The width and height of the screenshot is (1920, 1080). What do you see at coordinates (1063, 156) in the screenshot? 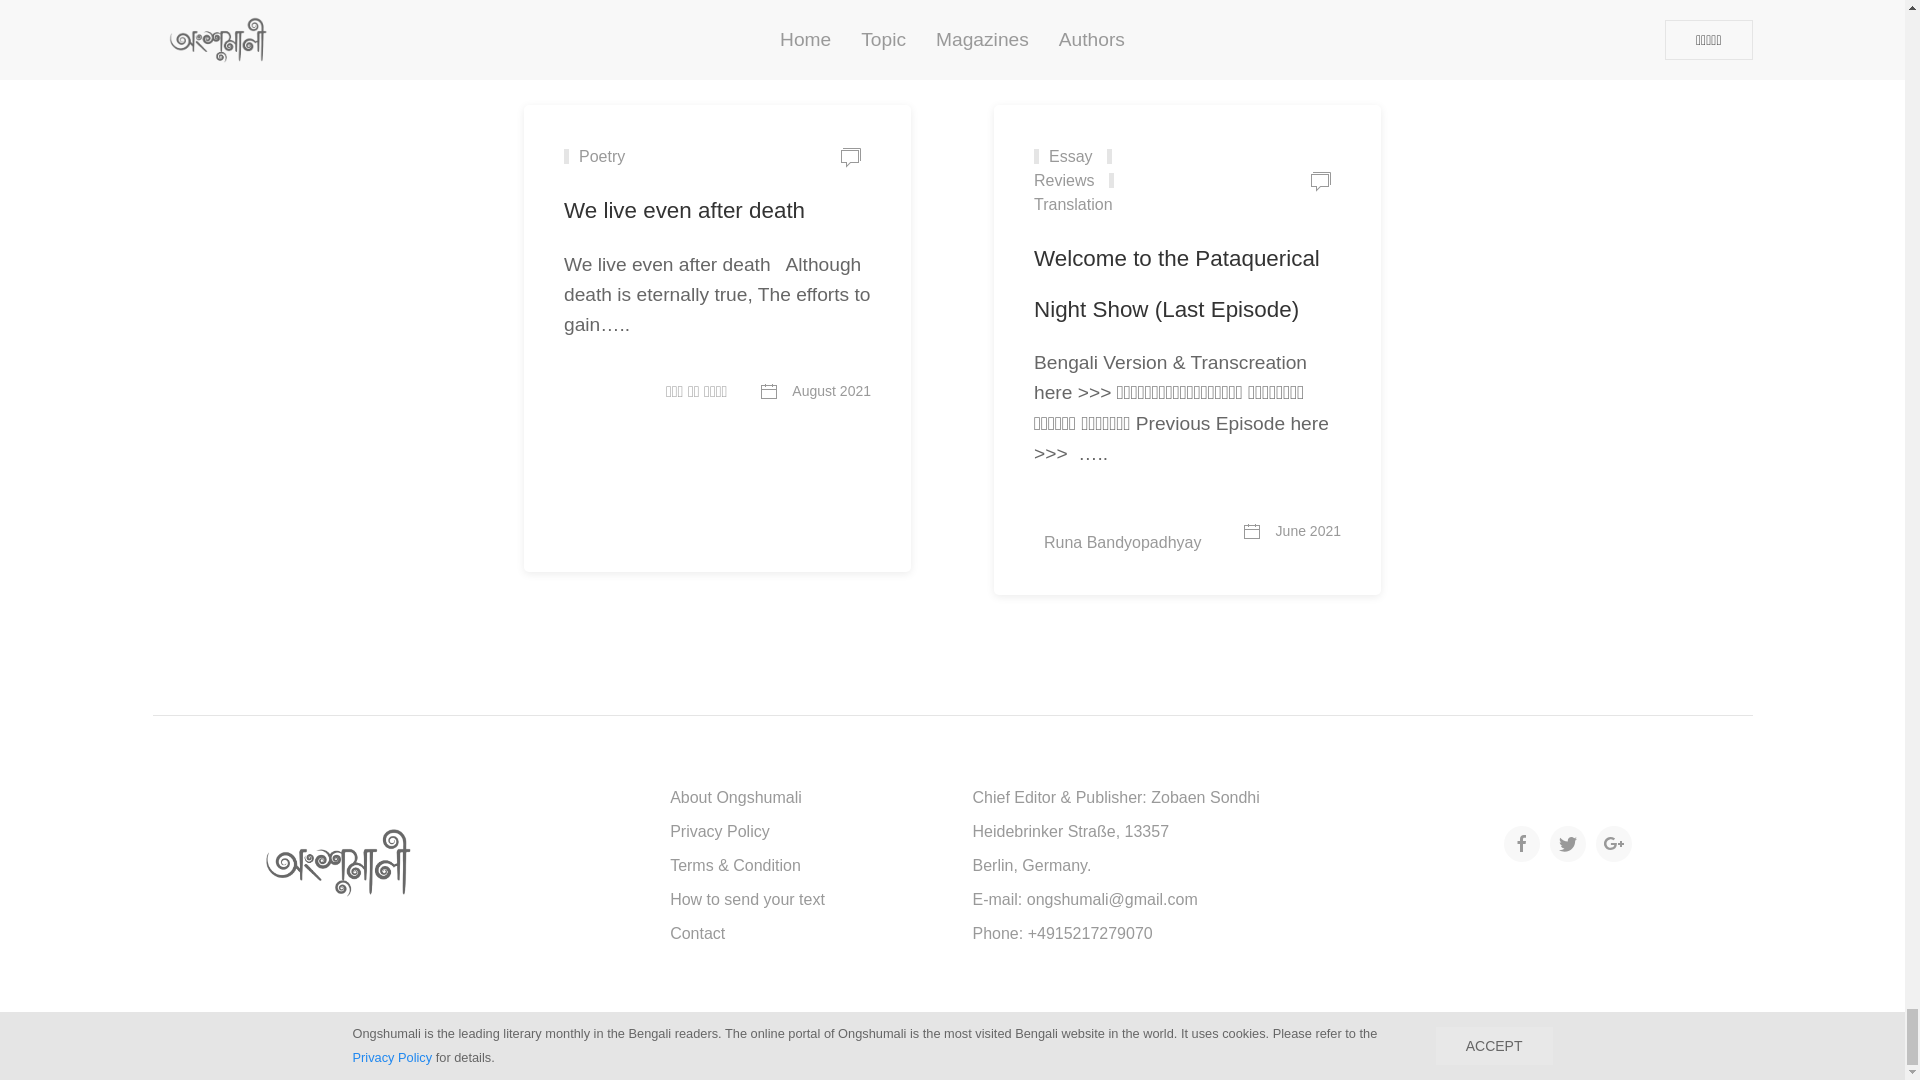
I see `Essay` at bounding box center [1063, 156].